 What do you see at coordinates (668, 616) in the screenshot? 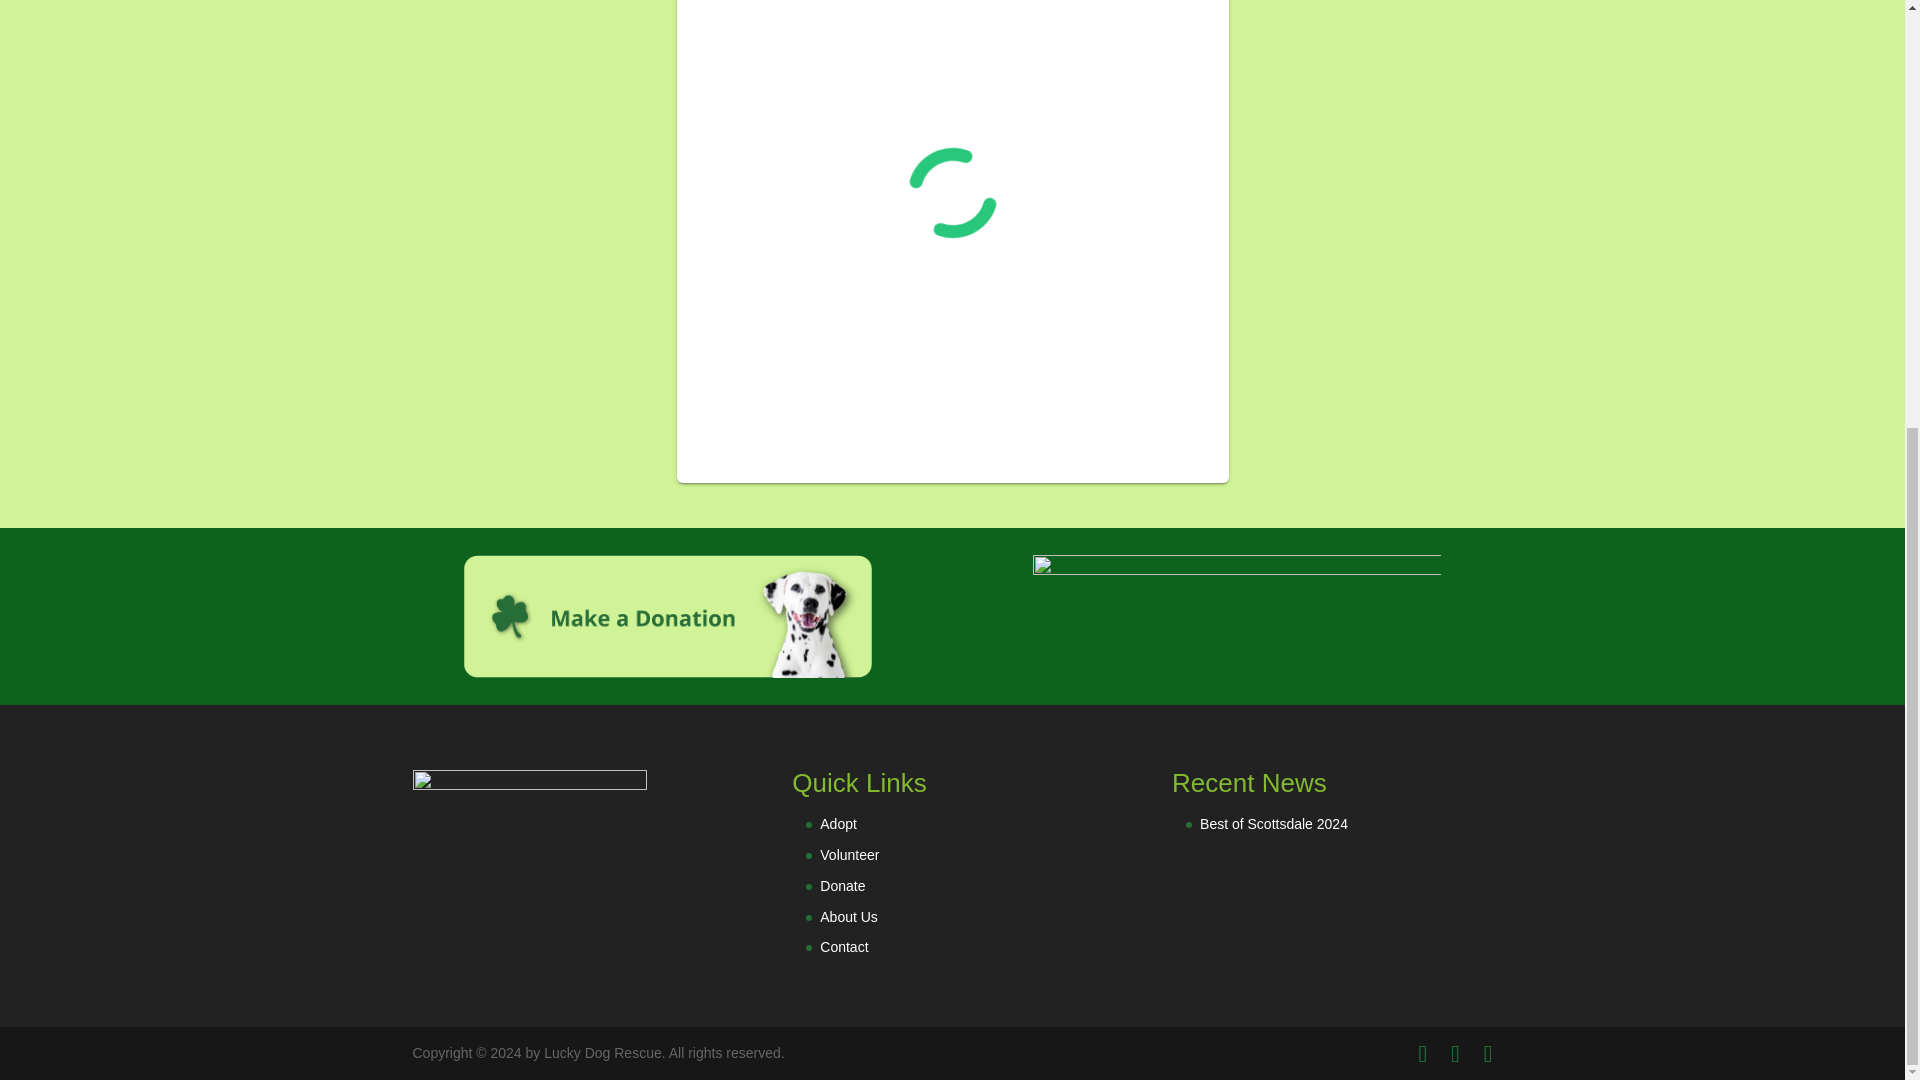
I see `donate-cta-02` at bounding box center [668, 616].